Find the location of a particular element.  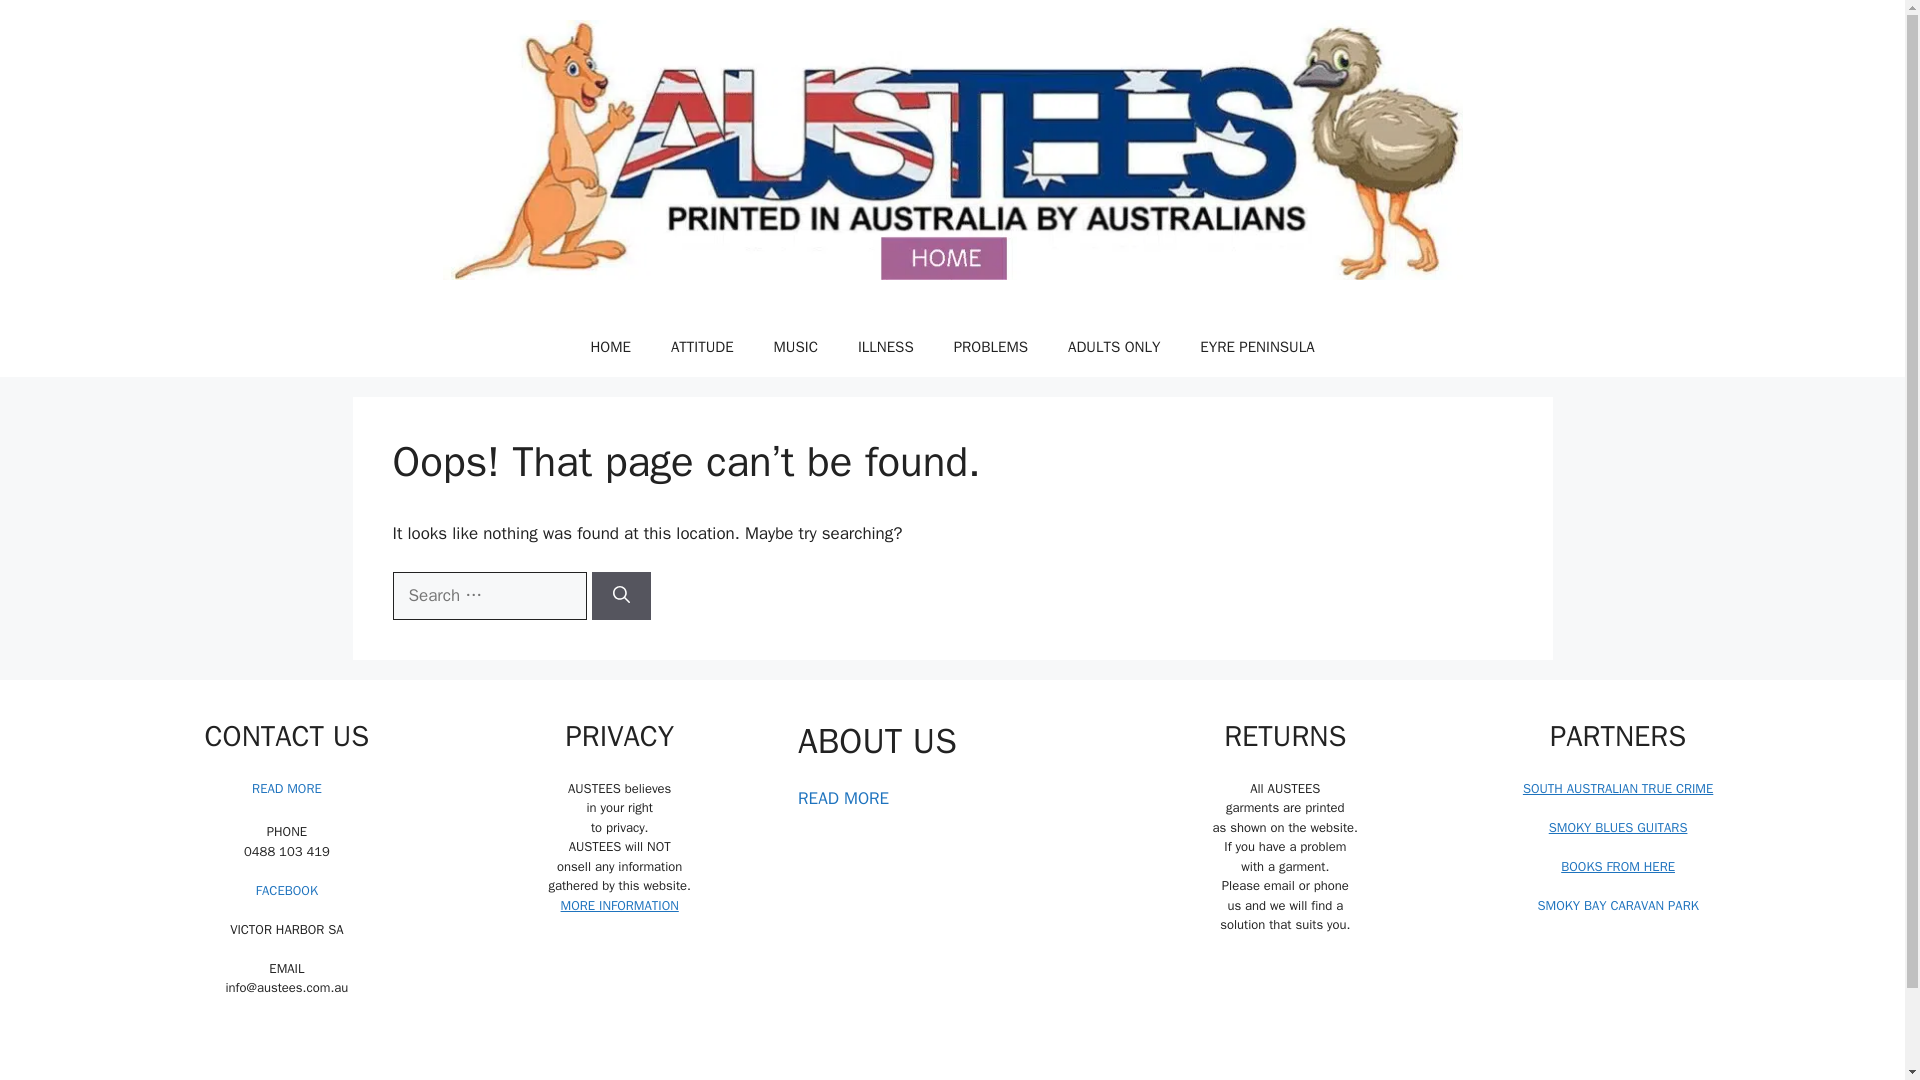

SOUTH AUSTRALIAN TRUE CRIME is located at coordinates (1617, 788).